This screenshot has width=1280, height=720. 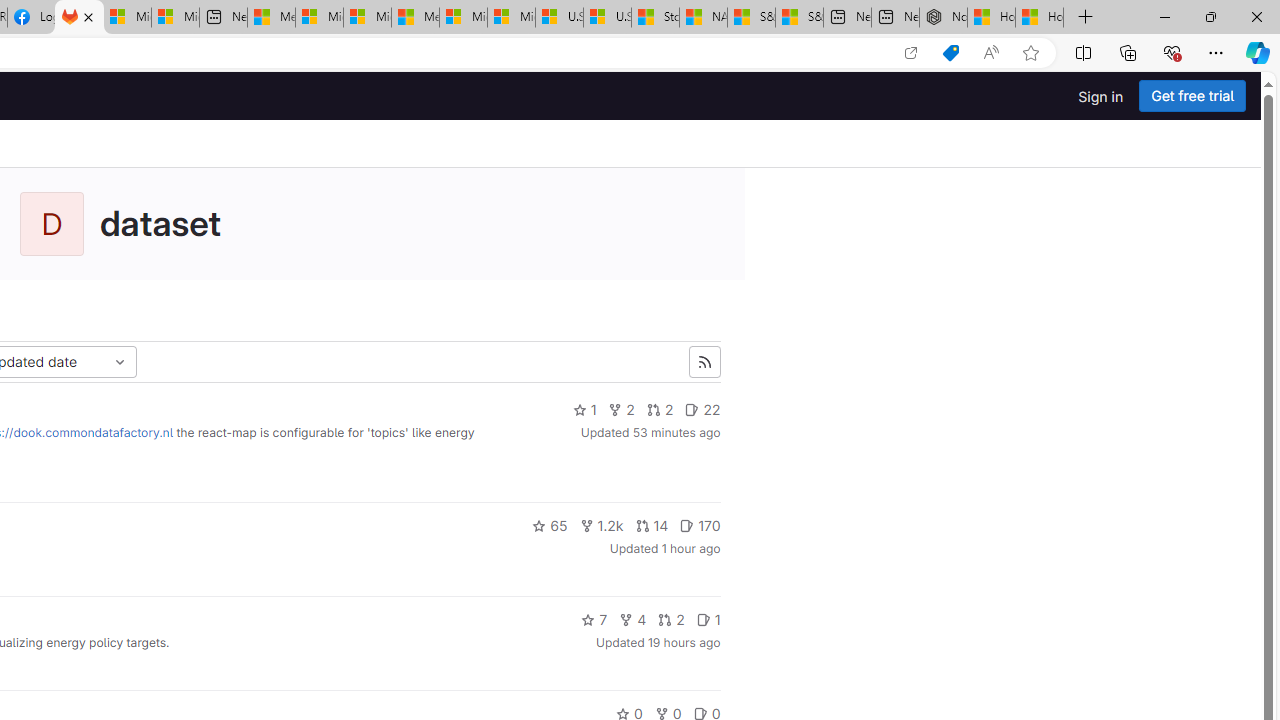 What do you see at coordinates (700, 526) in the screenshot?
I see `170` at bounding box center [700, 526].